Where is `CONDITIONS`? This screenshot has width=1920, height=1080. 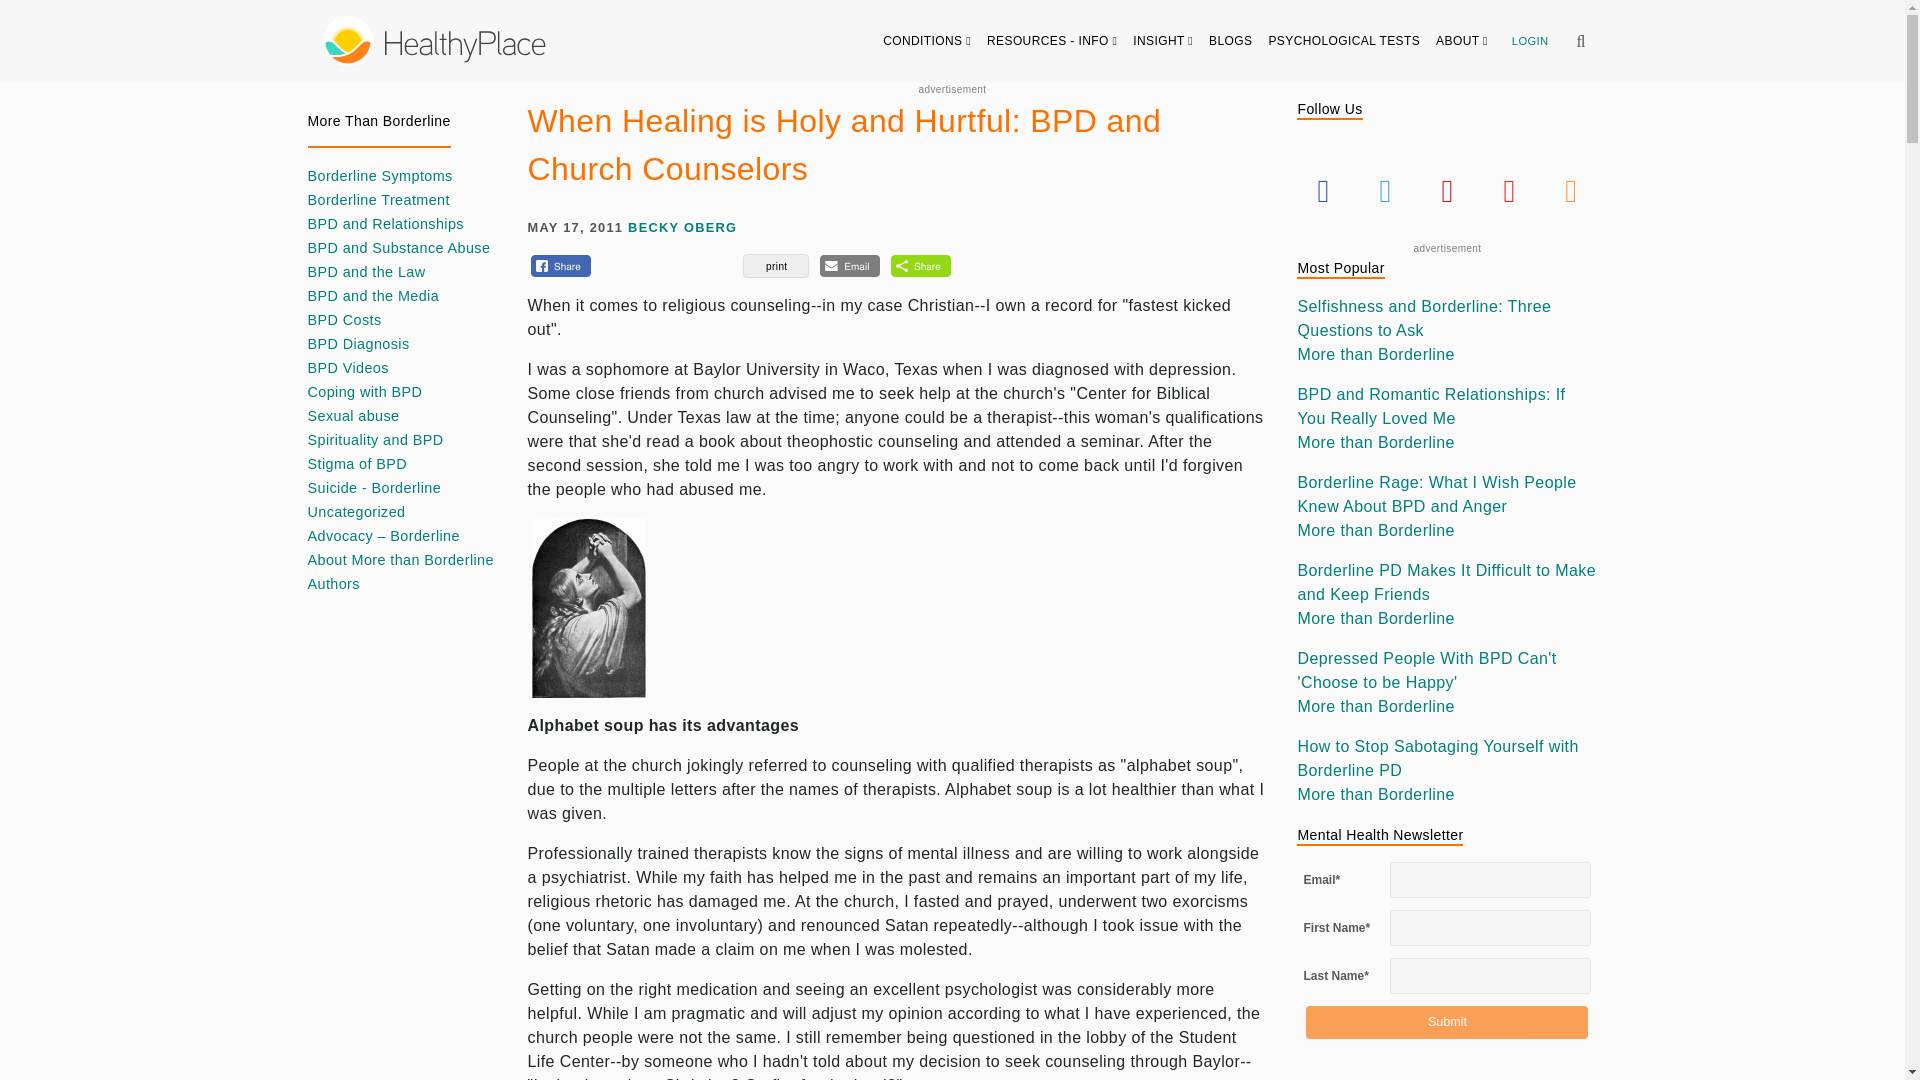 CONDITIONS is located at coordinates (927, 40).